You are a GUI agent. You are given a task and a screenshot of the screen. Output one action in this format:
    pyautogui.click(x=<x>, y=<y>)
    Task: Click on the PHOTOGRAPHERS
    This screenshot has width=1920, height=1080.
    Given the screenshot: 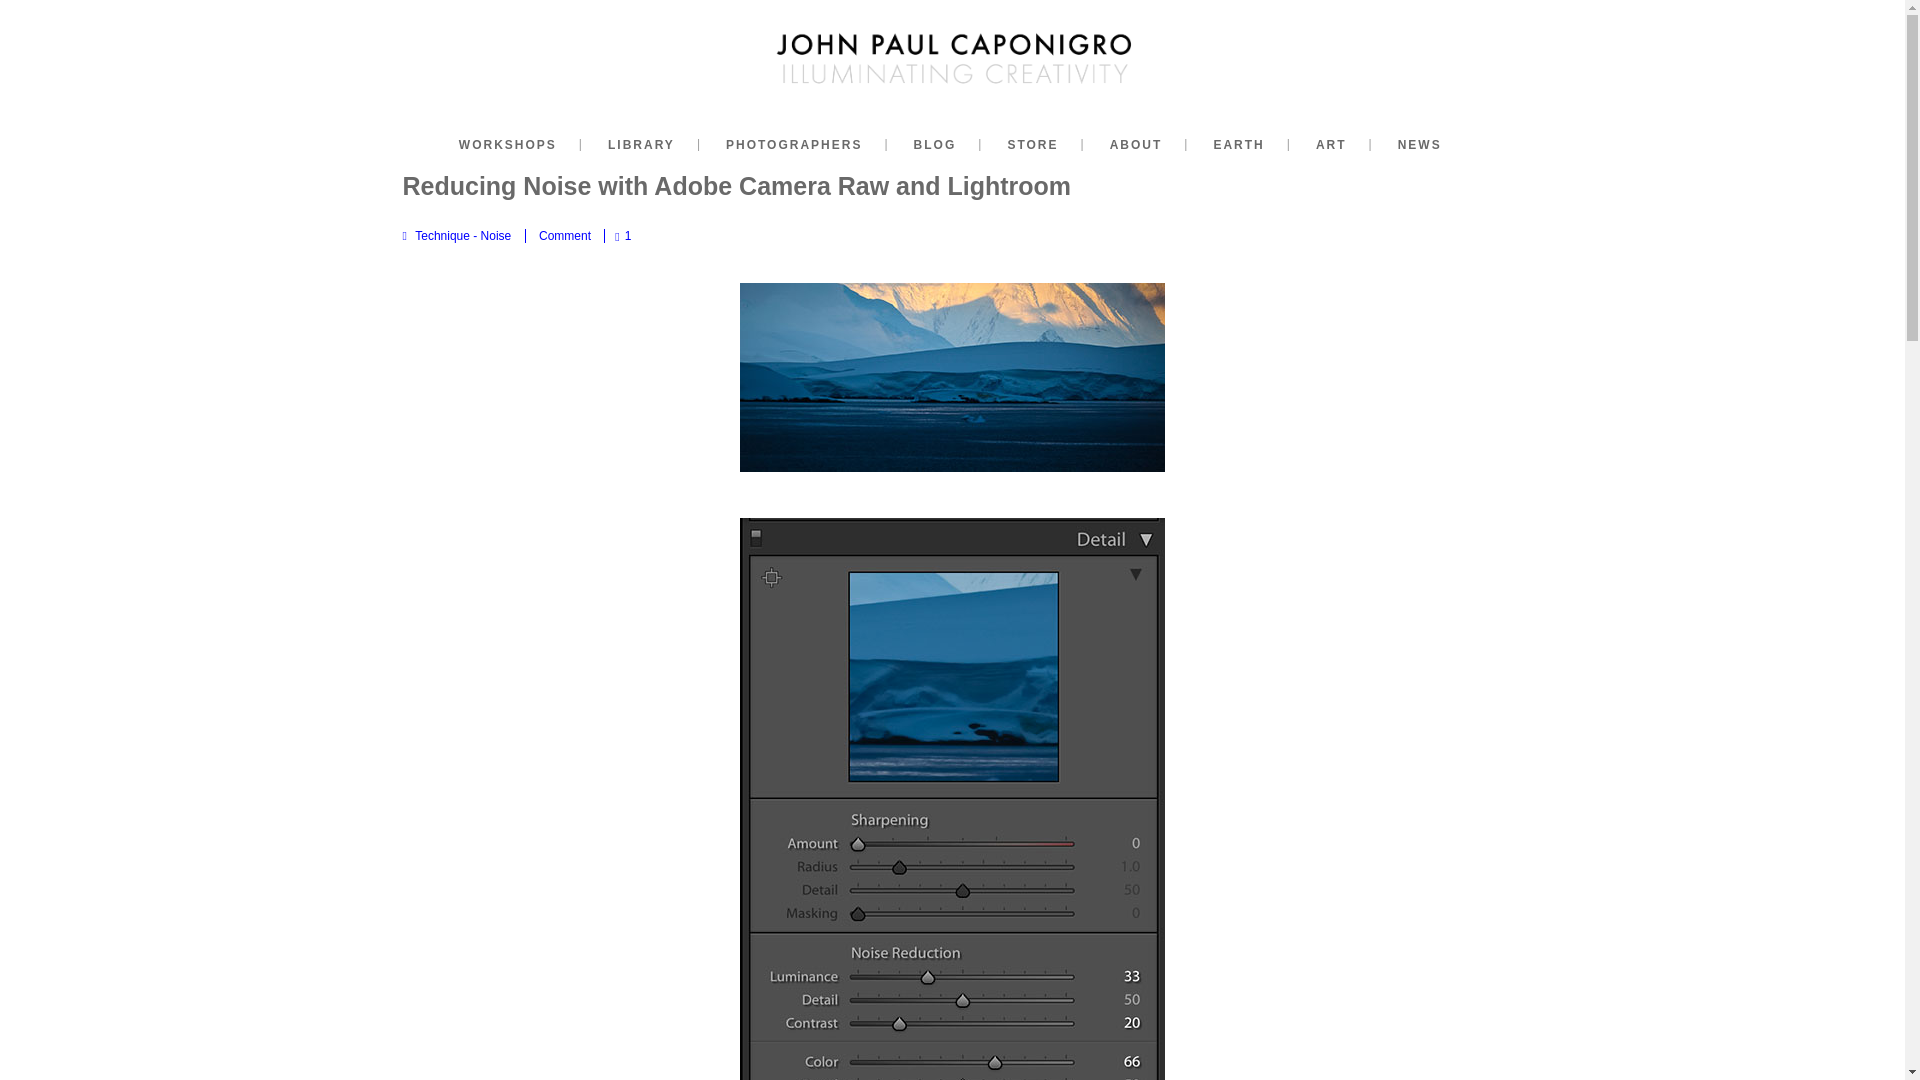 What is the action you would take?
    pyautogui.click(x=794, y=144)
    